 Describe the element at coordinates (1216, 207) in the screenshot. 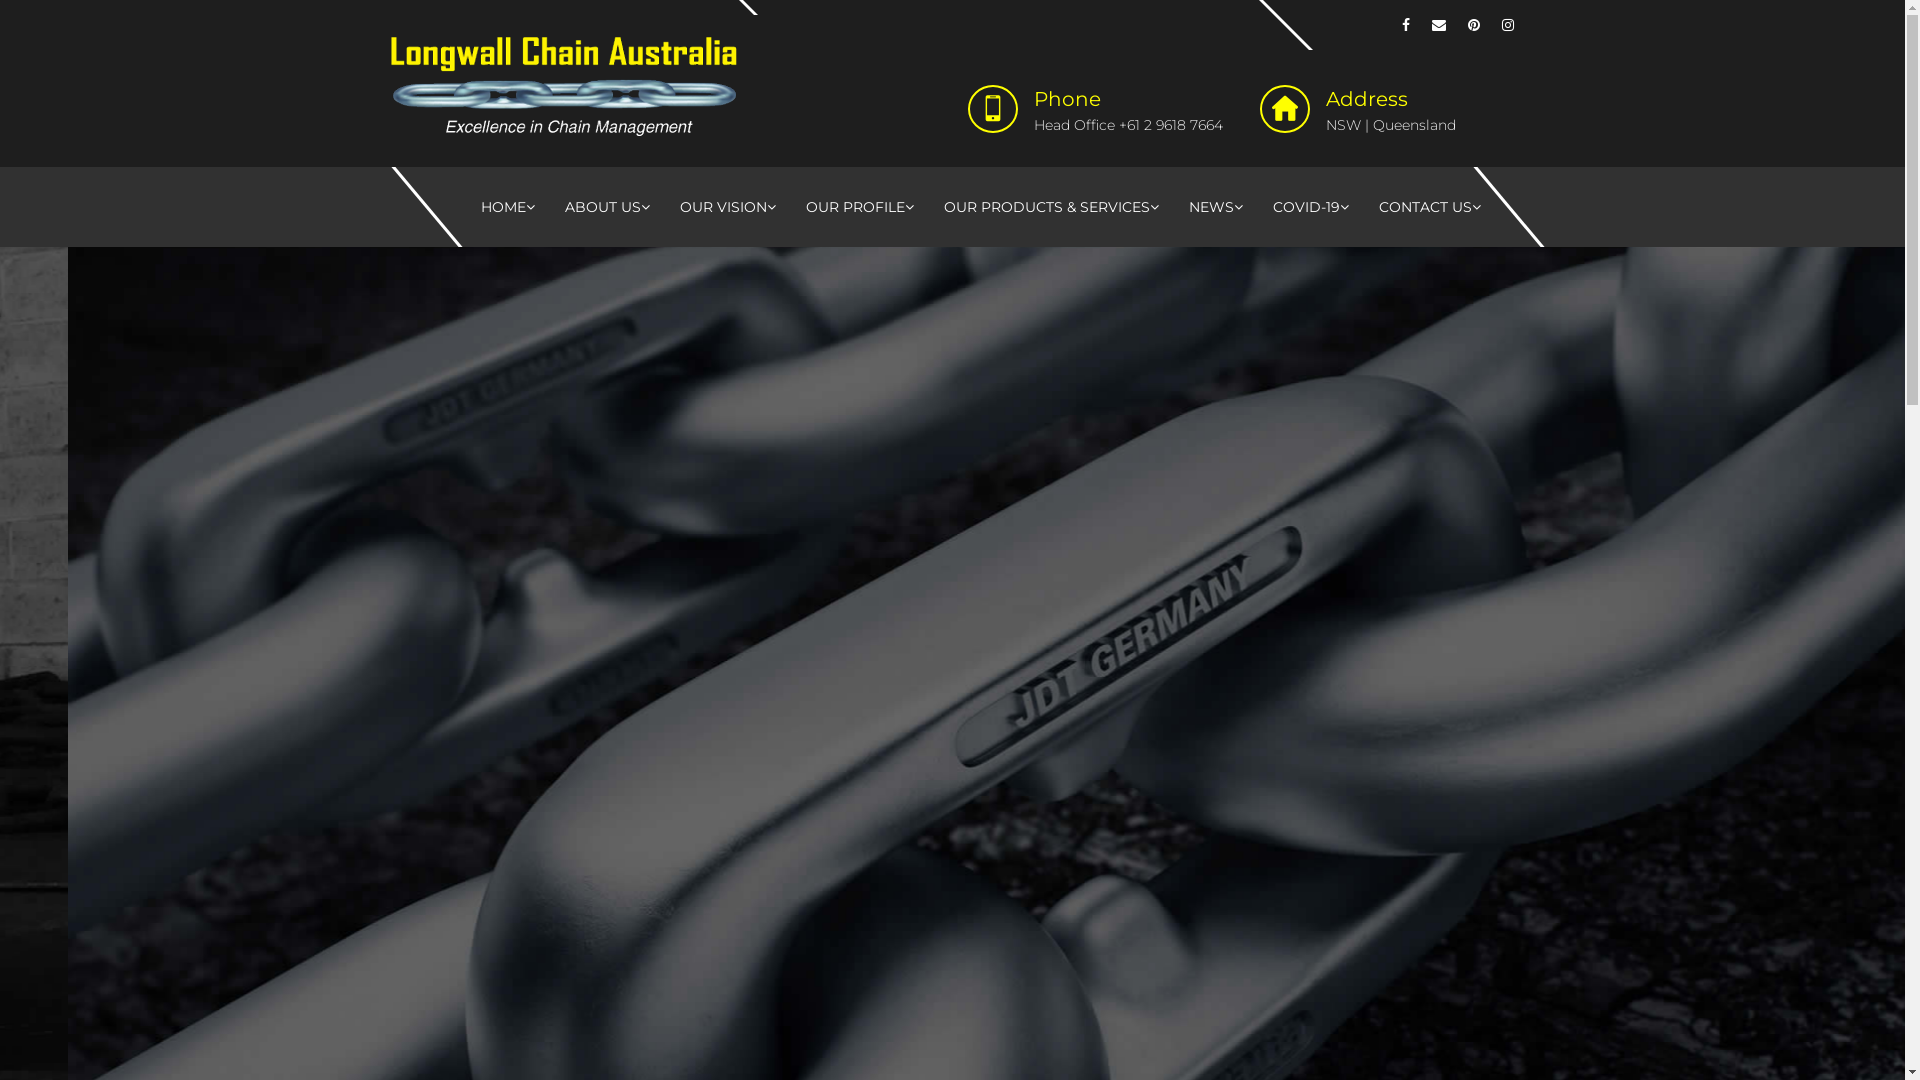

I see `NEWS` at that location.